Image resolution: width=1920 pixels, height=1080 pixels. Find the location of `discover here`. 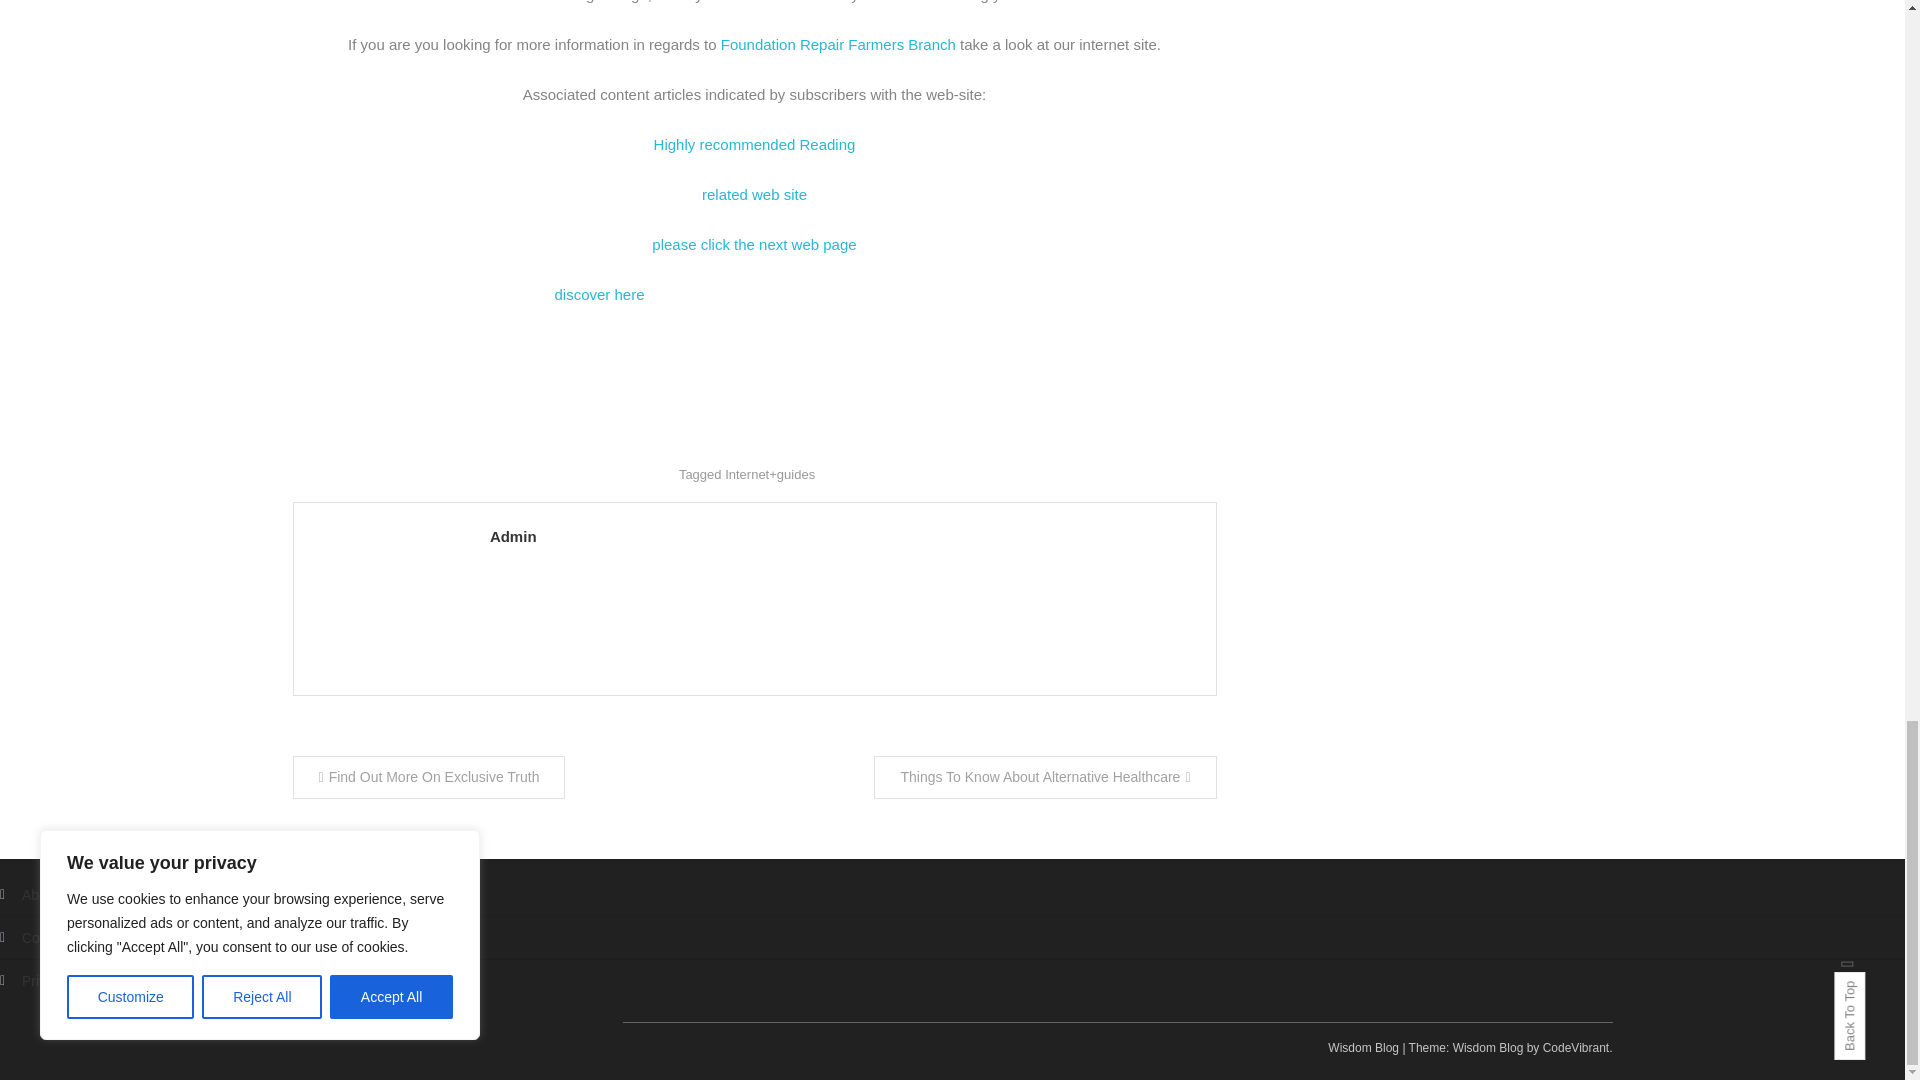

discover here is located at coordinates (598, 294).